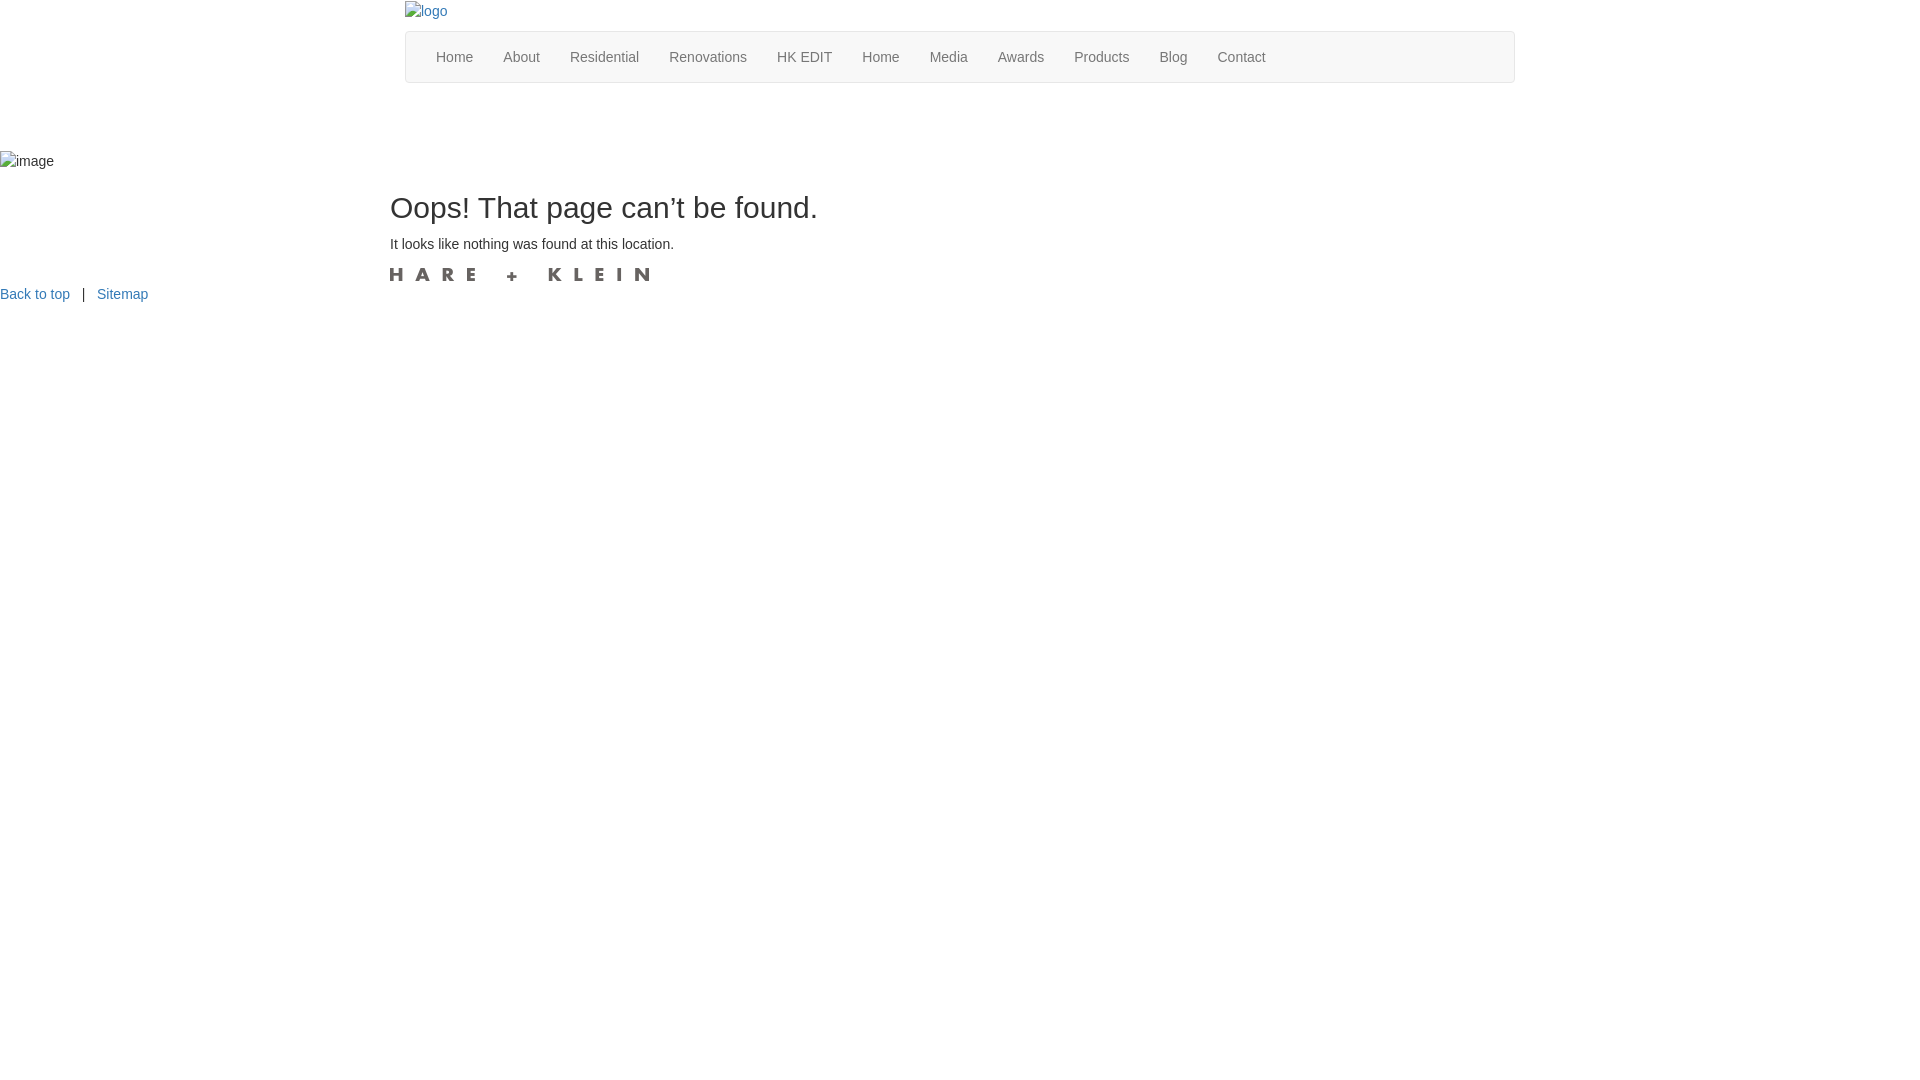  What do you see at coordinates (122, 294) in the screenshot?
I see `Sitemap` at bounding box center [122, 294].